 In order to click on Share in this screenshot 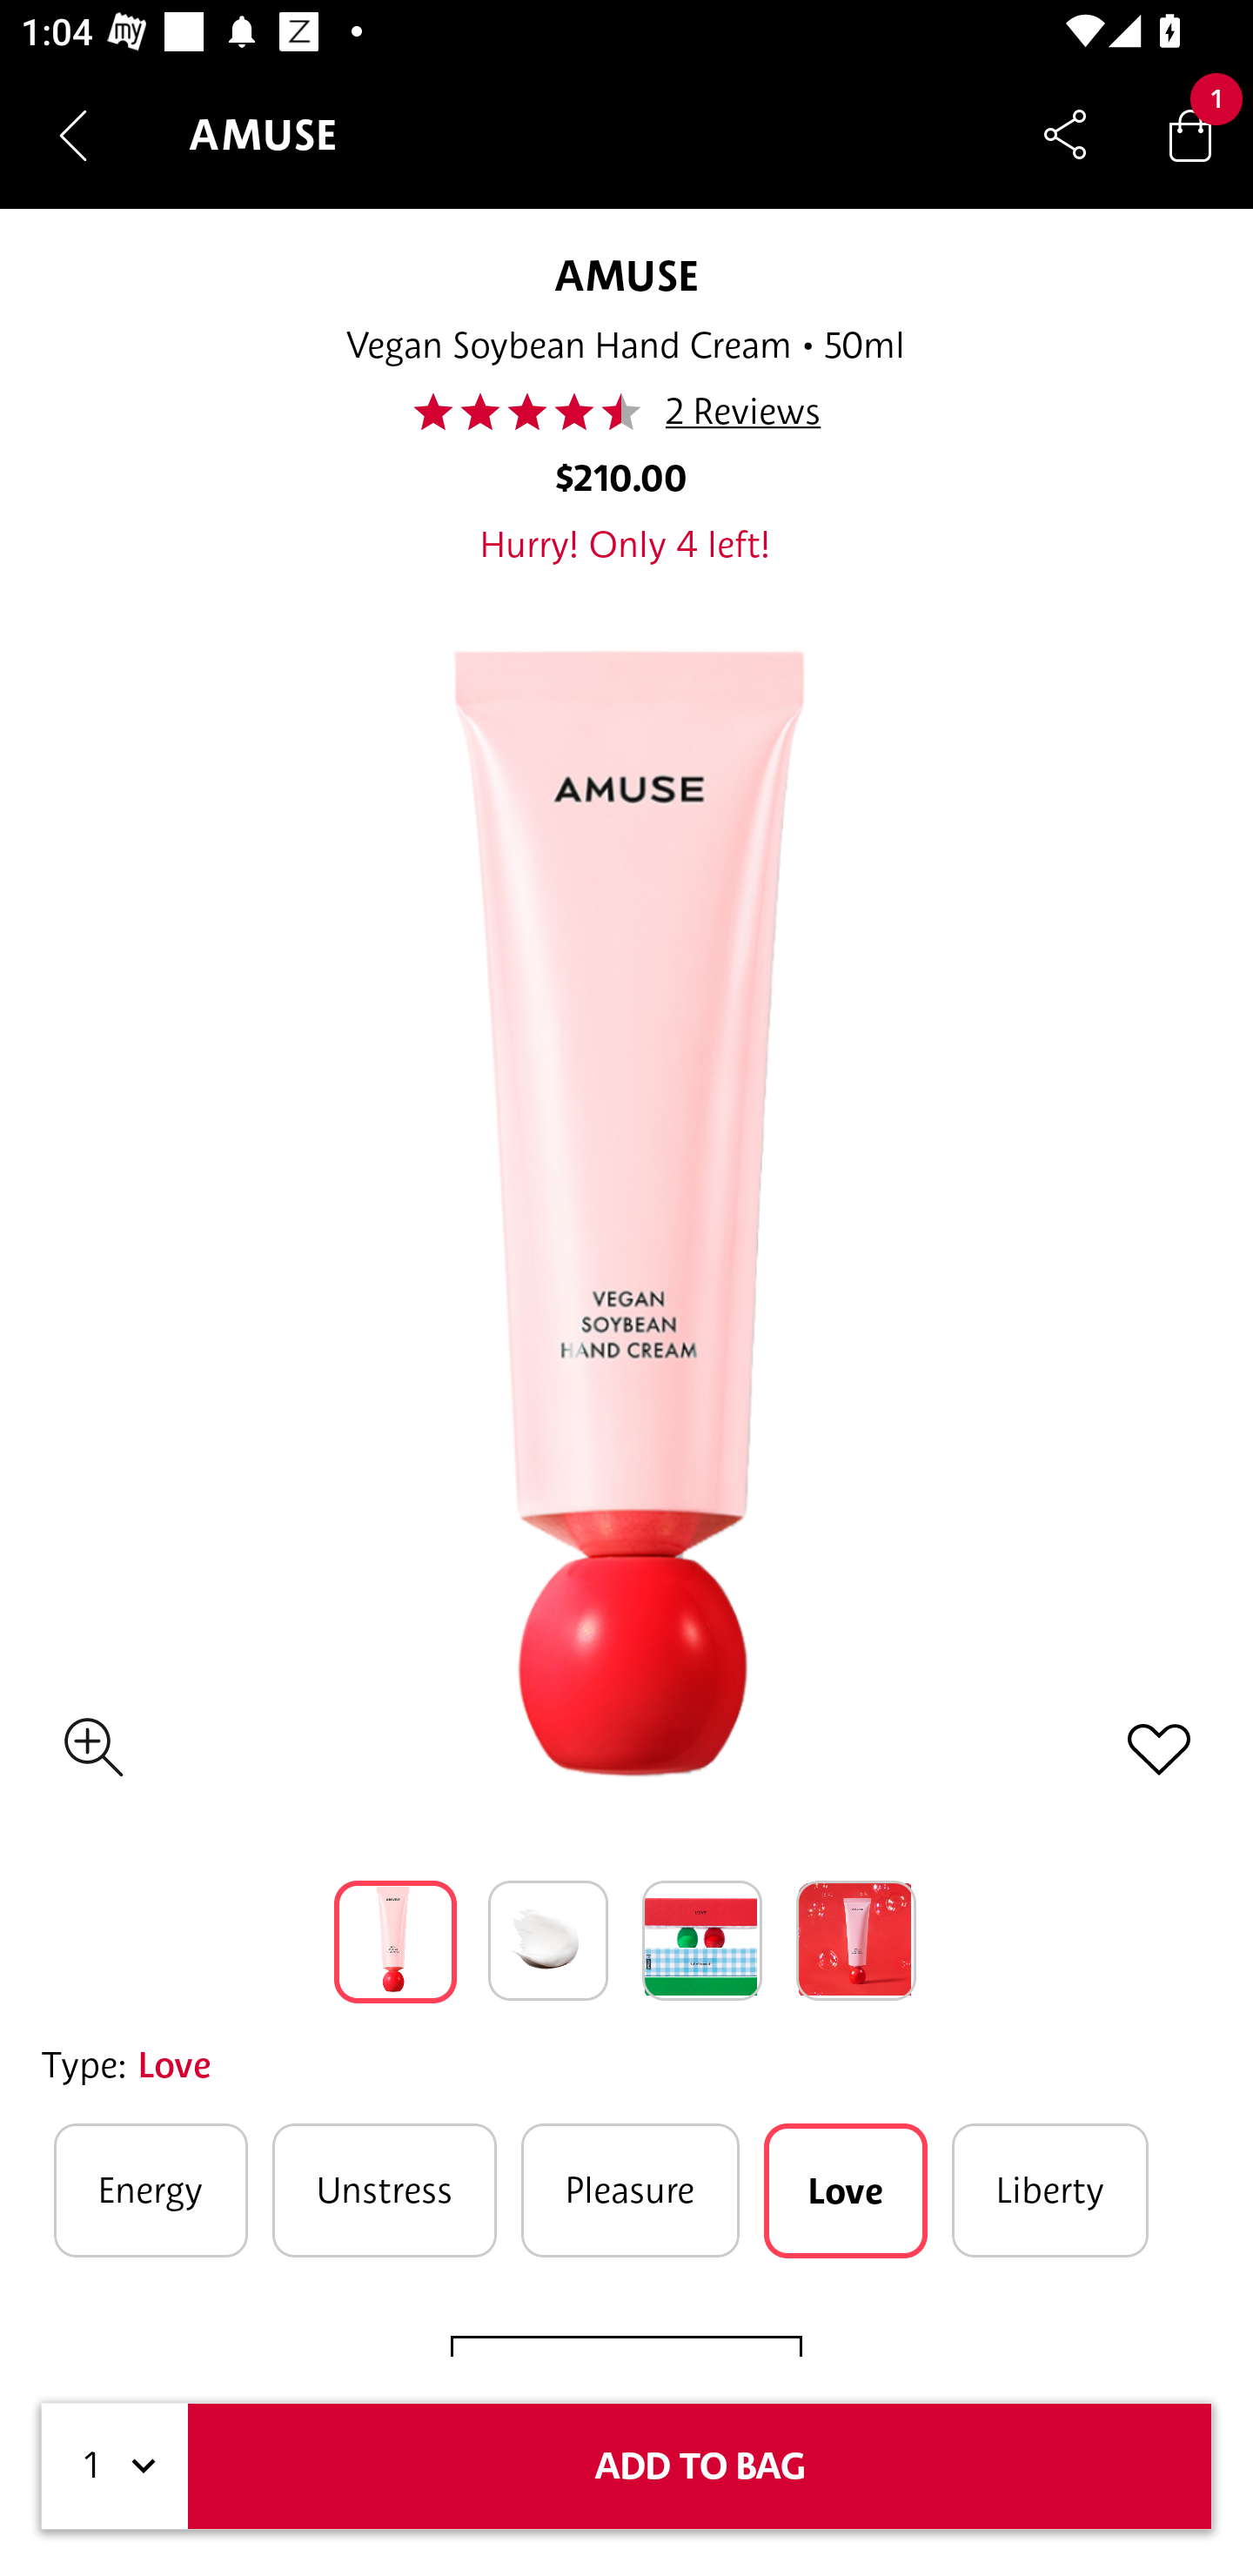, I will do `click(1065, 134)`.